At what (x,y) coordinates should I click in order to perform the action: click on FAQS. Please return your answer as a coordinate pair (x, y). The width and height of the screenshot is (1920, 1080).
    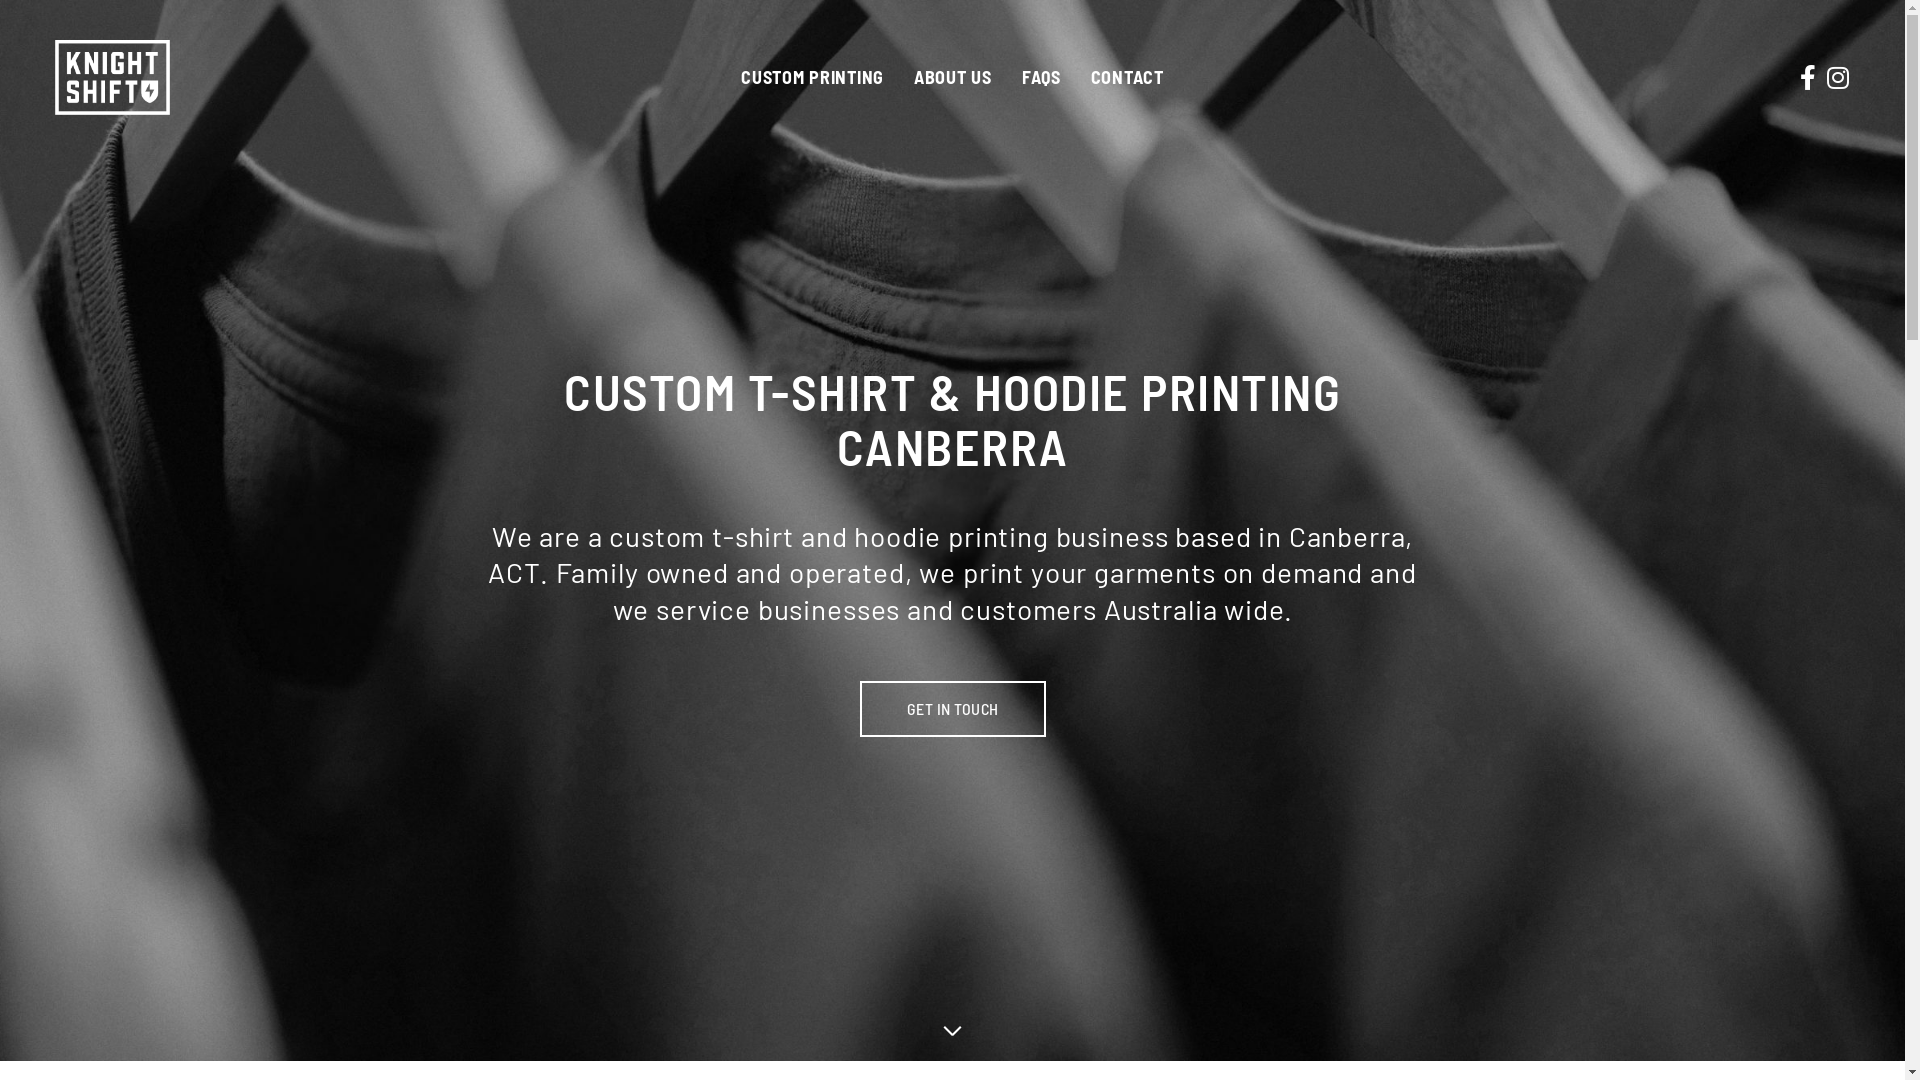
    Looking at the image, I should click on (1042, 77).